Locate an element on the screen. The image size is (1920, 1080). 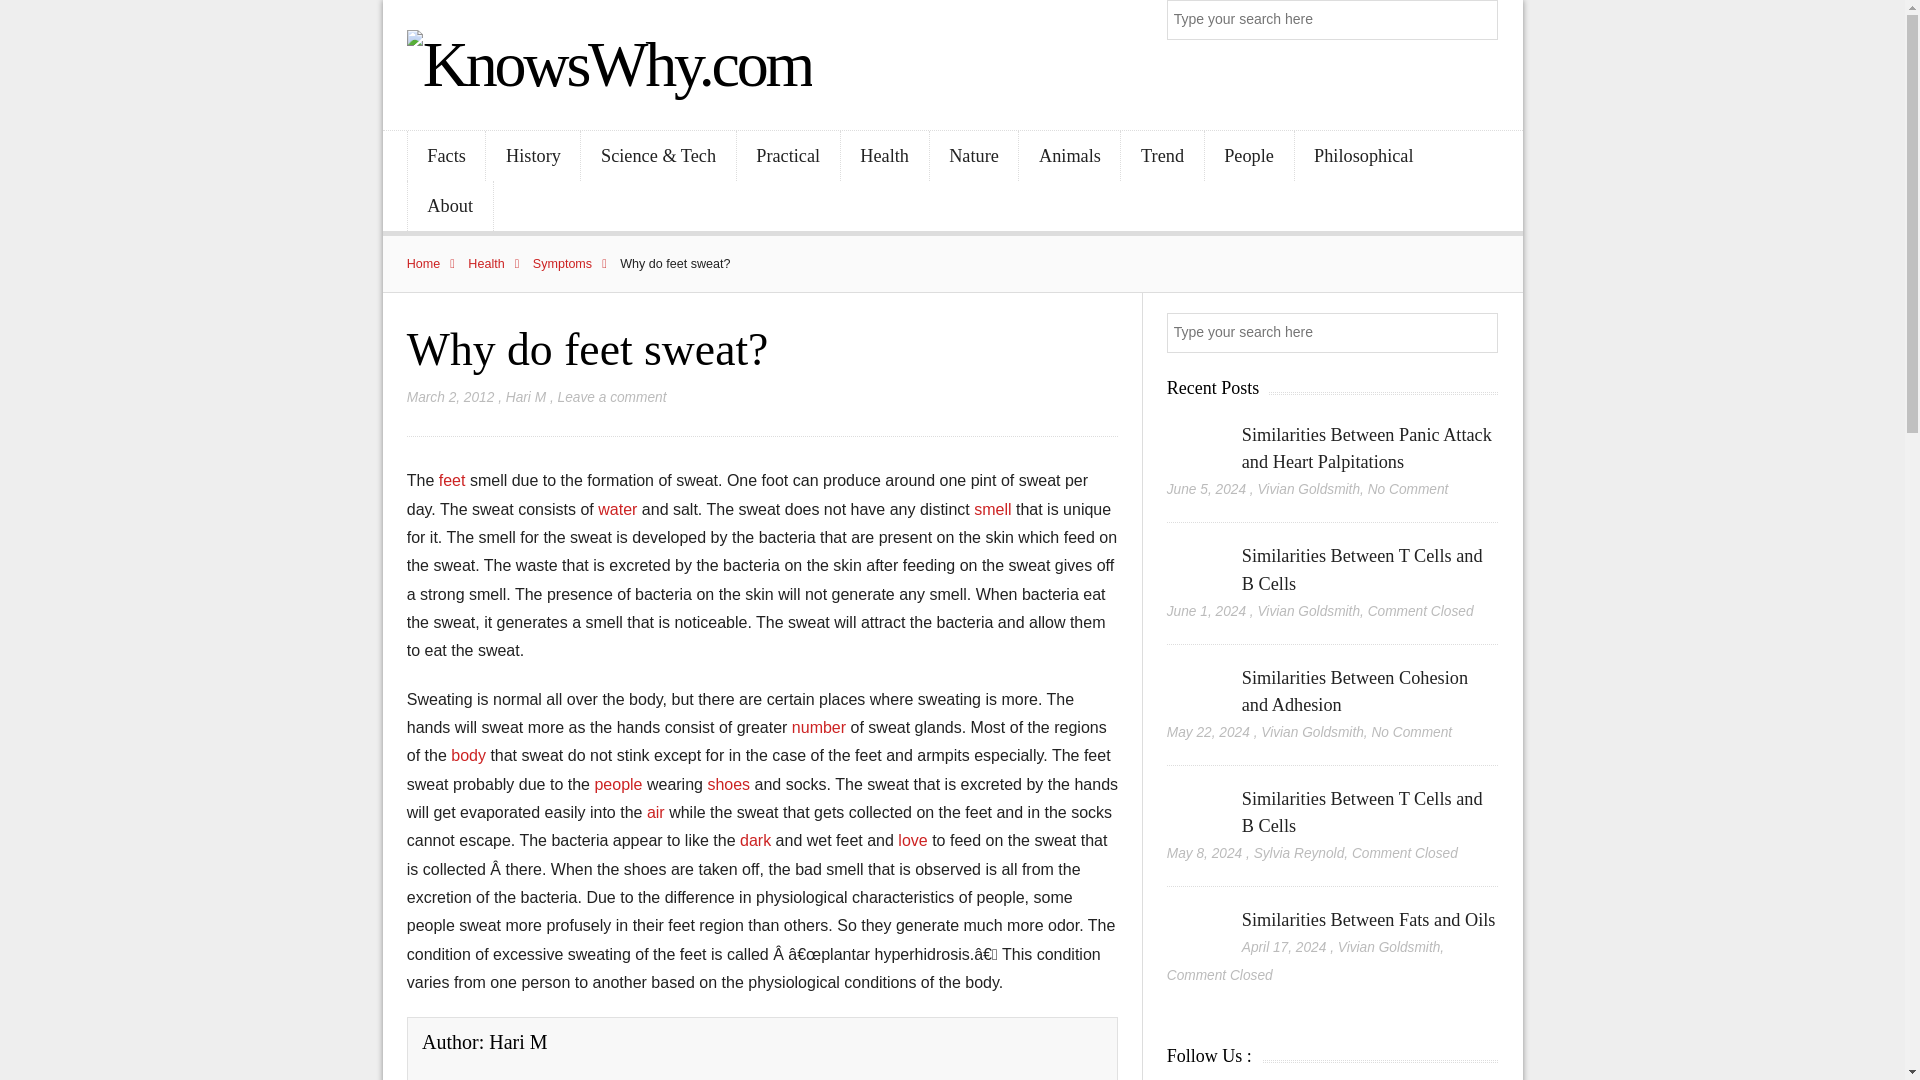
Trend is located at coordinates (1162, 156).